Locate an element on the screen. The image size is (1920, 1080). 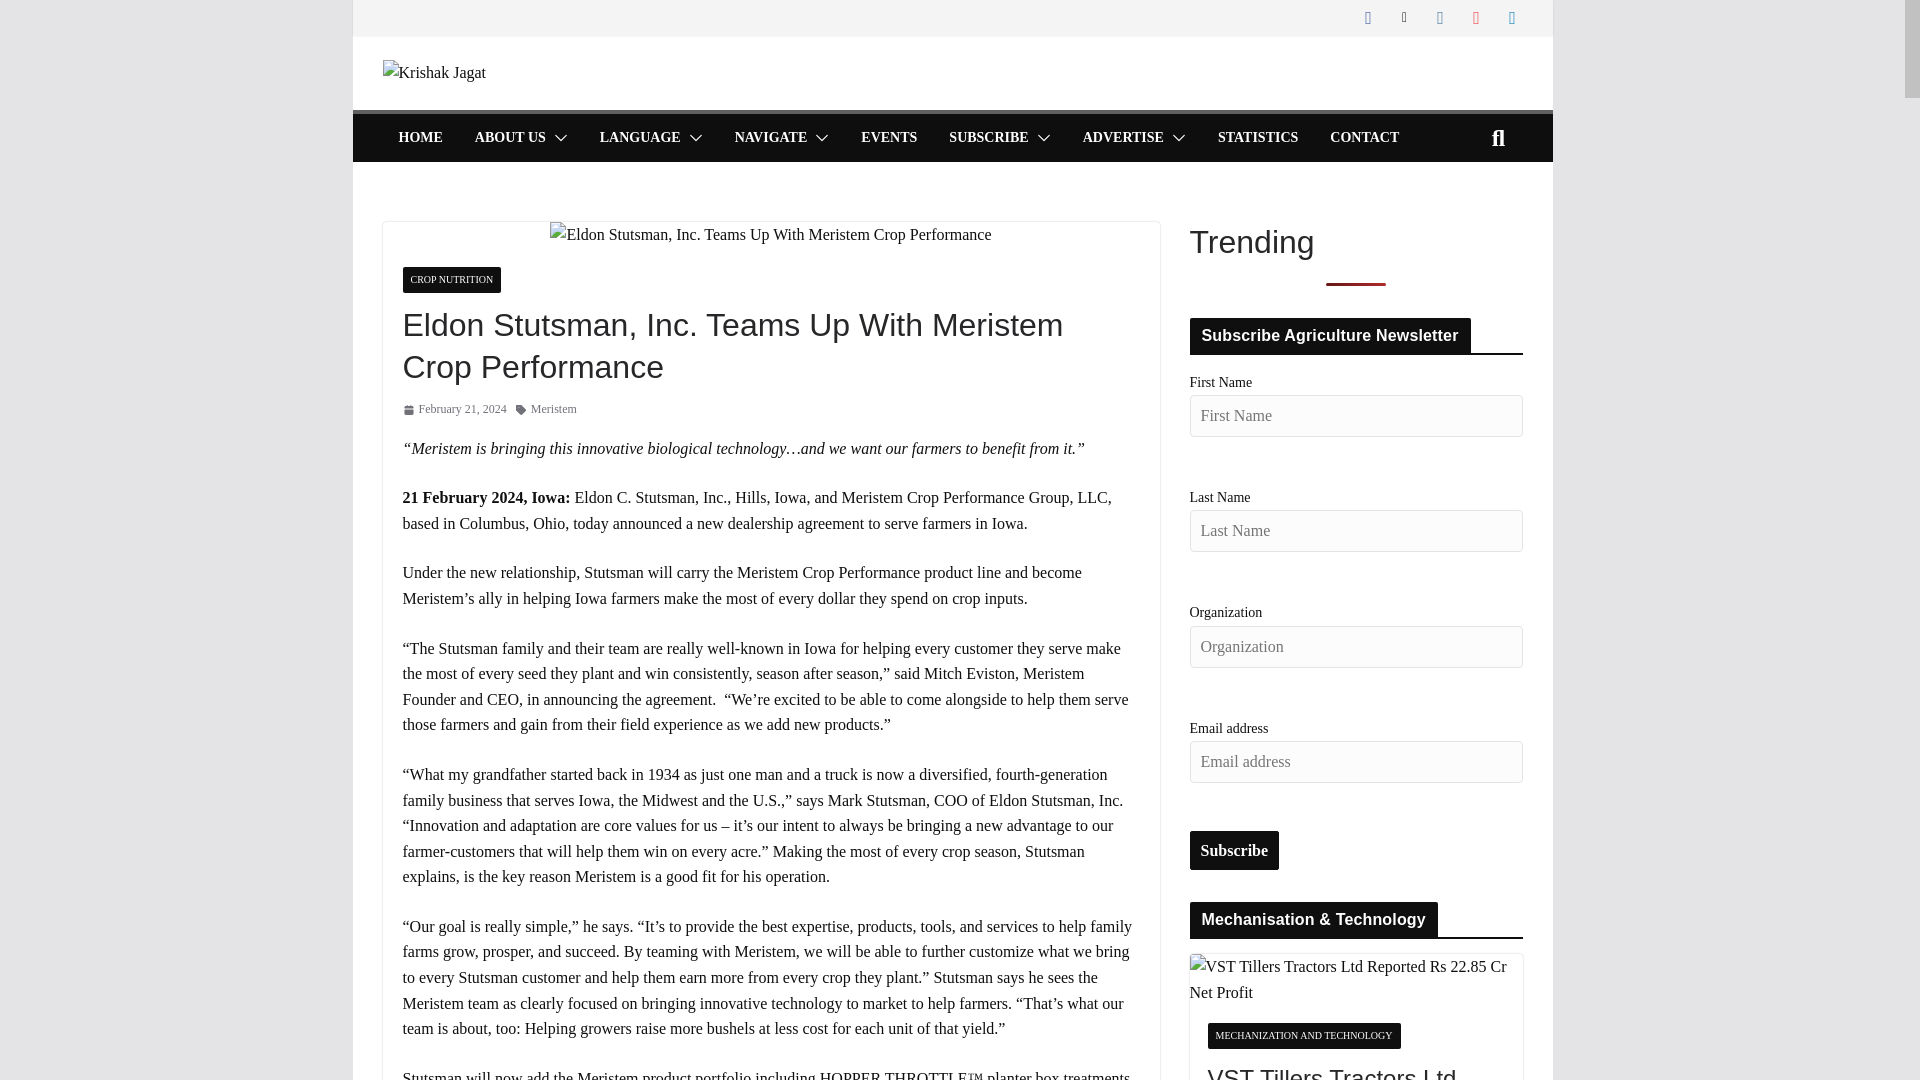
EVENTS is located at coordinates (888, 138).